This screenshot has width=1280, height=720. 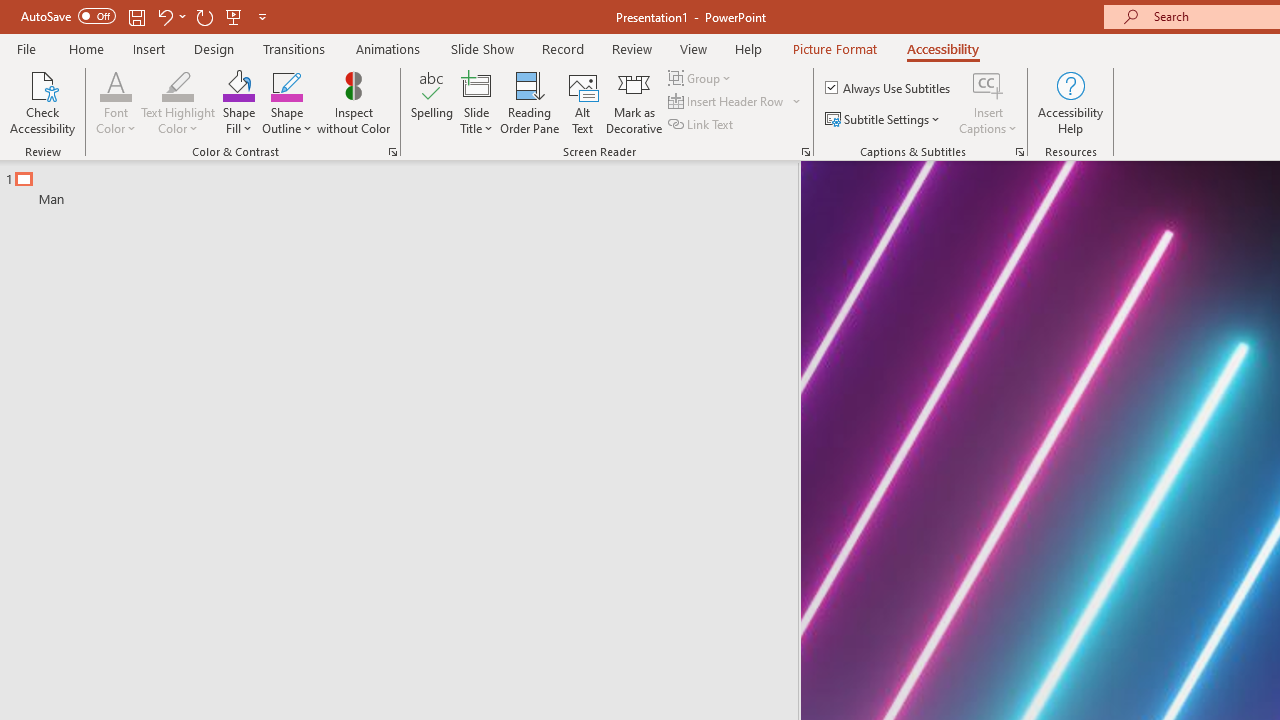 What do you see at coordinates (178, 102) in the screenshot?
I see `Text Highlight Color` at bounding box center [178, 102].